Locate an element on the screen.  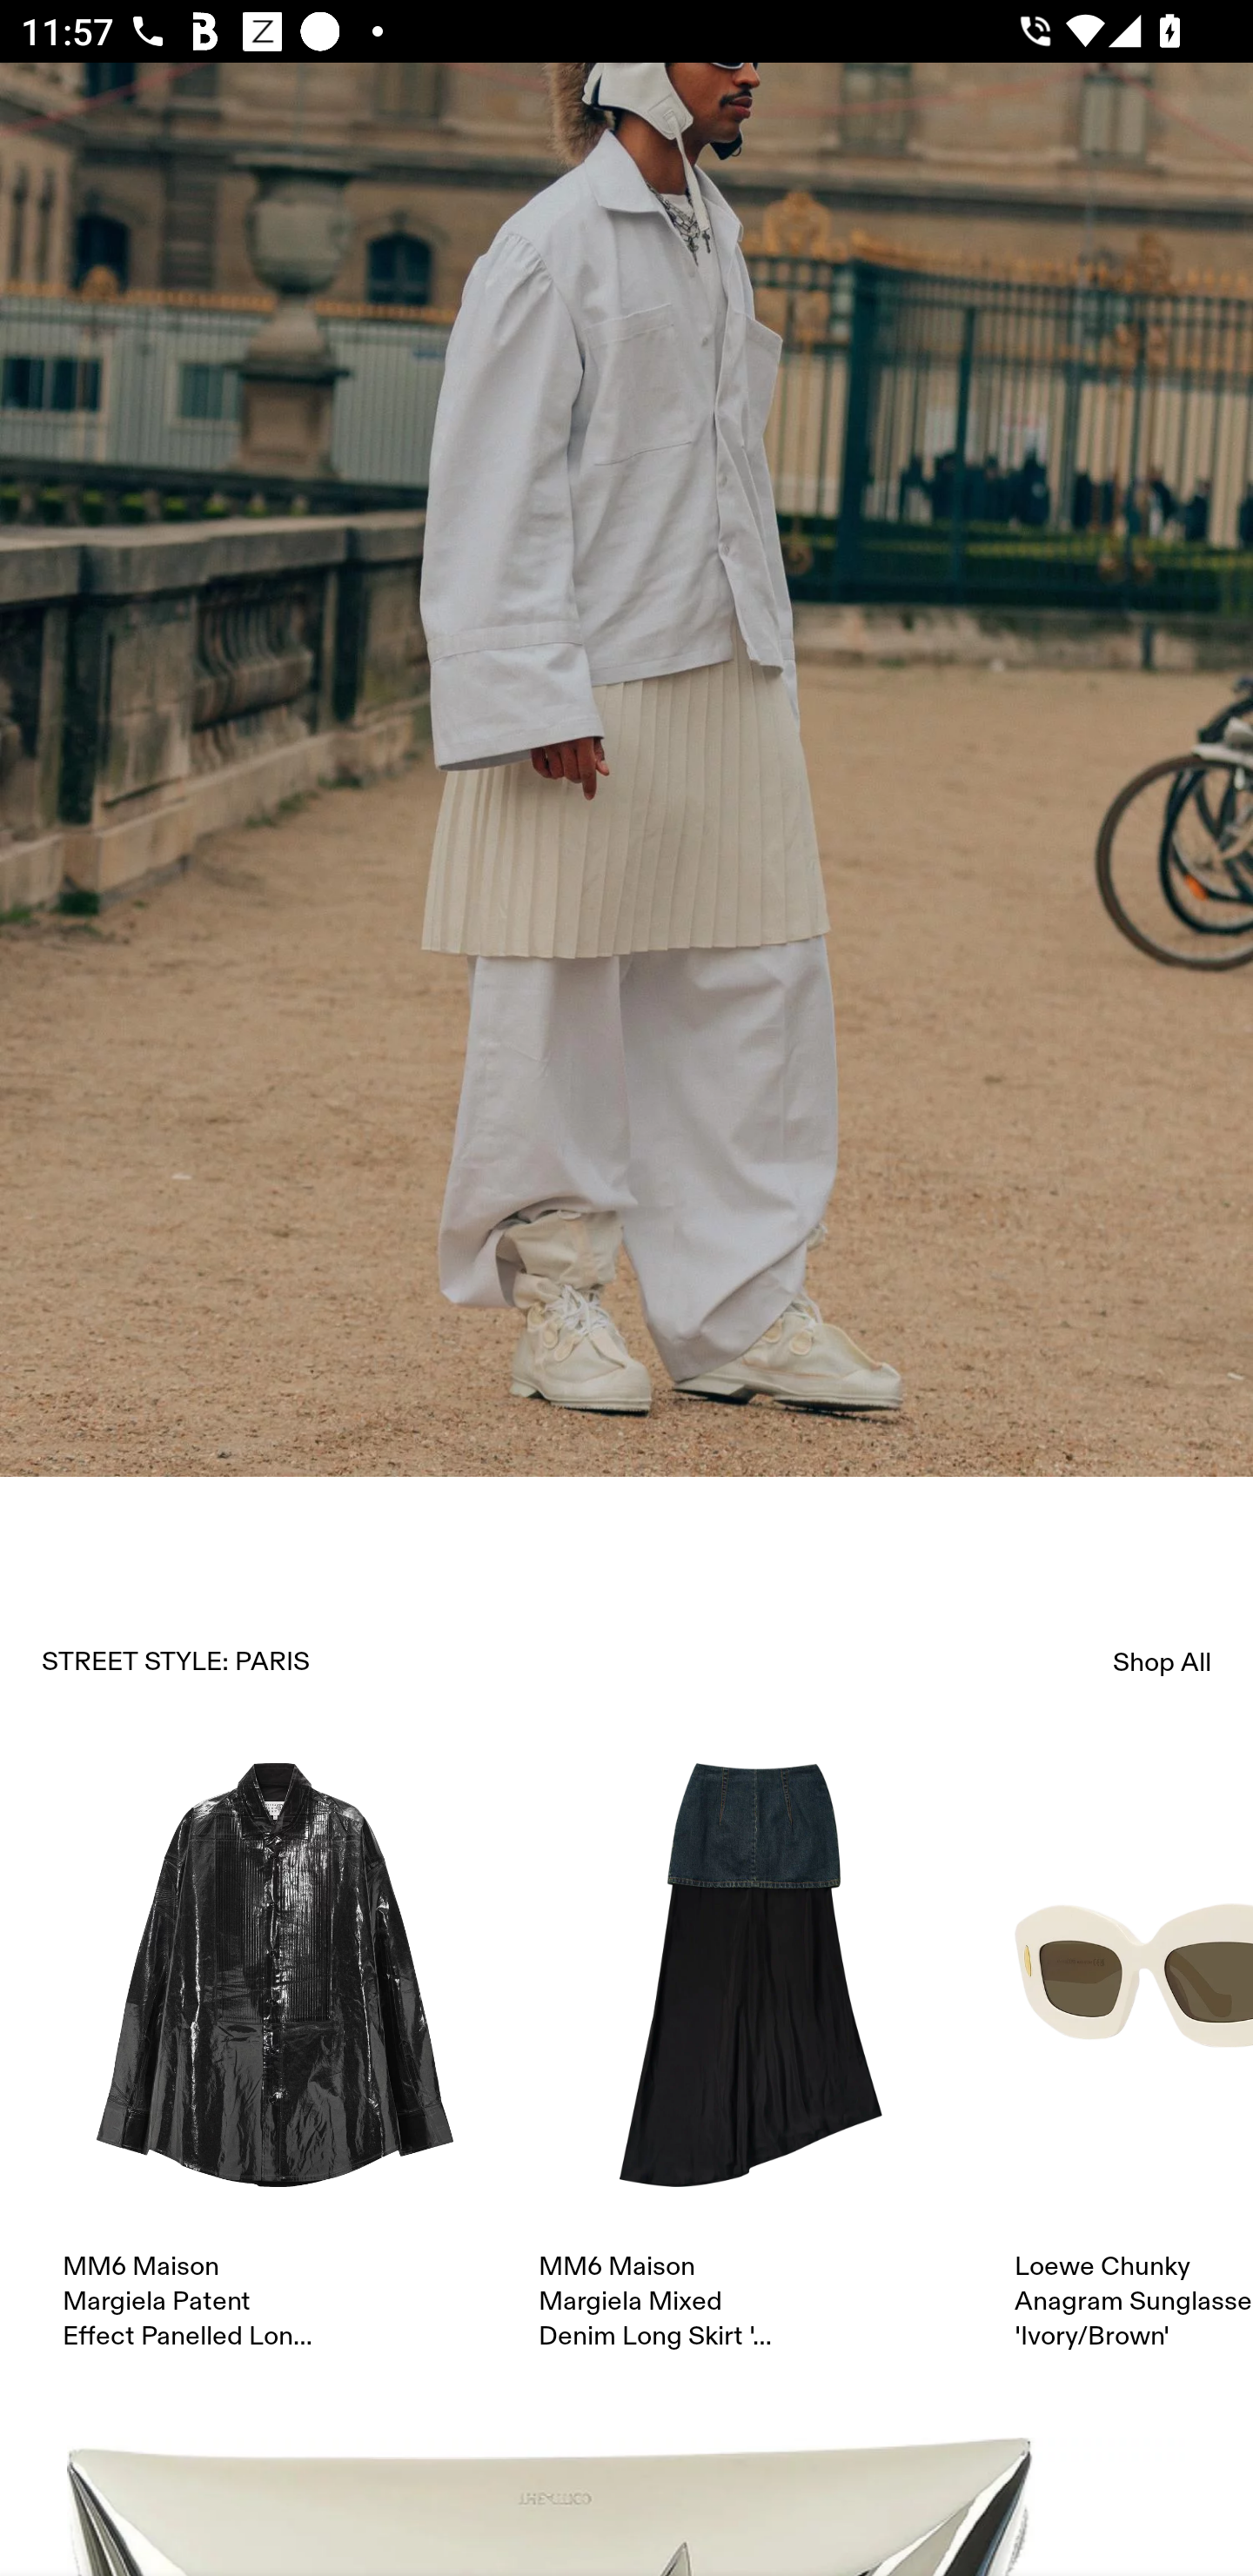
Shop All is located at coordinates (1163, 1660).